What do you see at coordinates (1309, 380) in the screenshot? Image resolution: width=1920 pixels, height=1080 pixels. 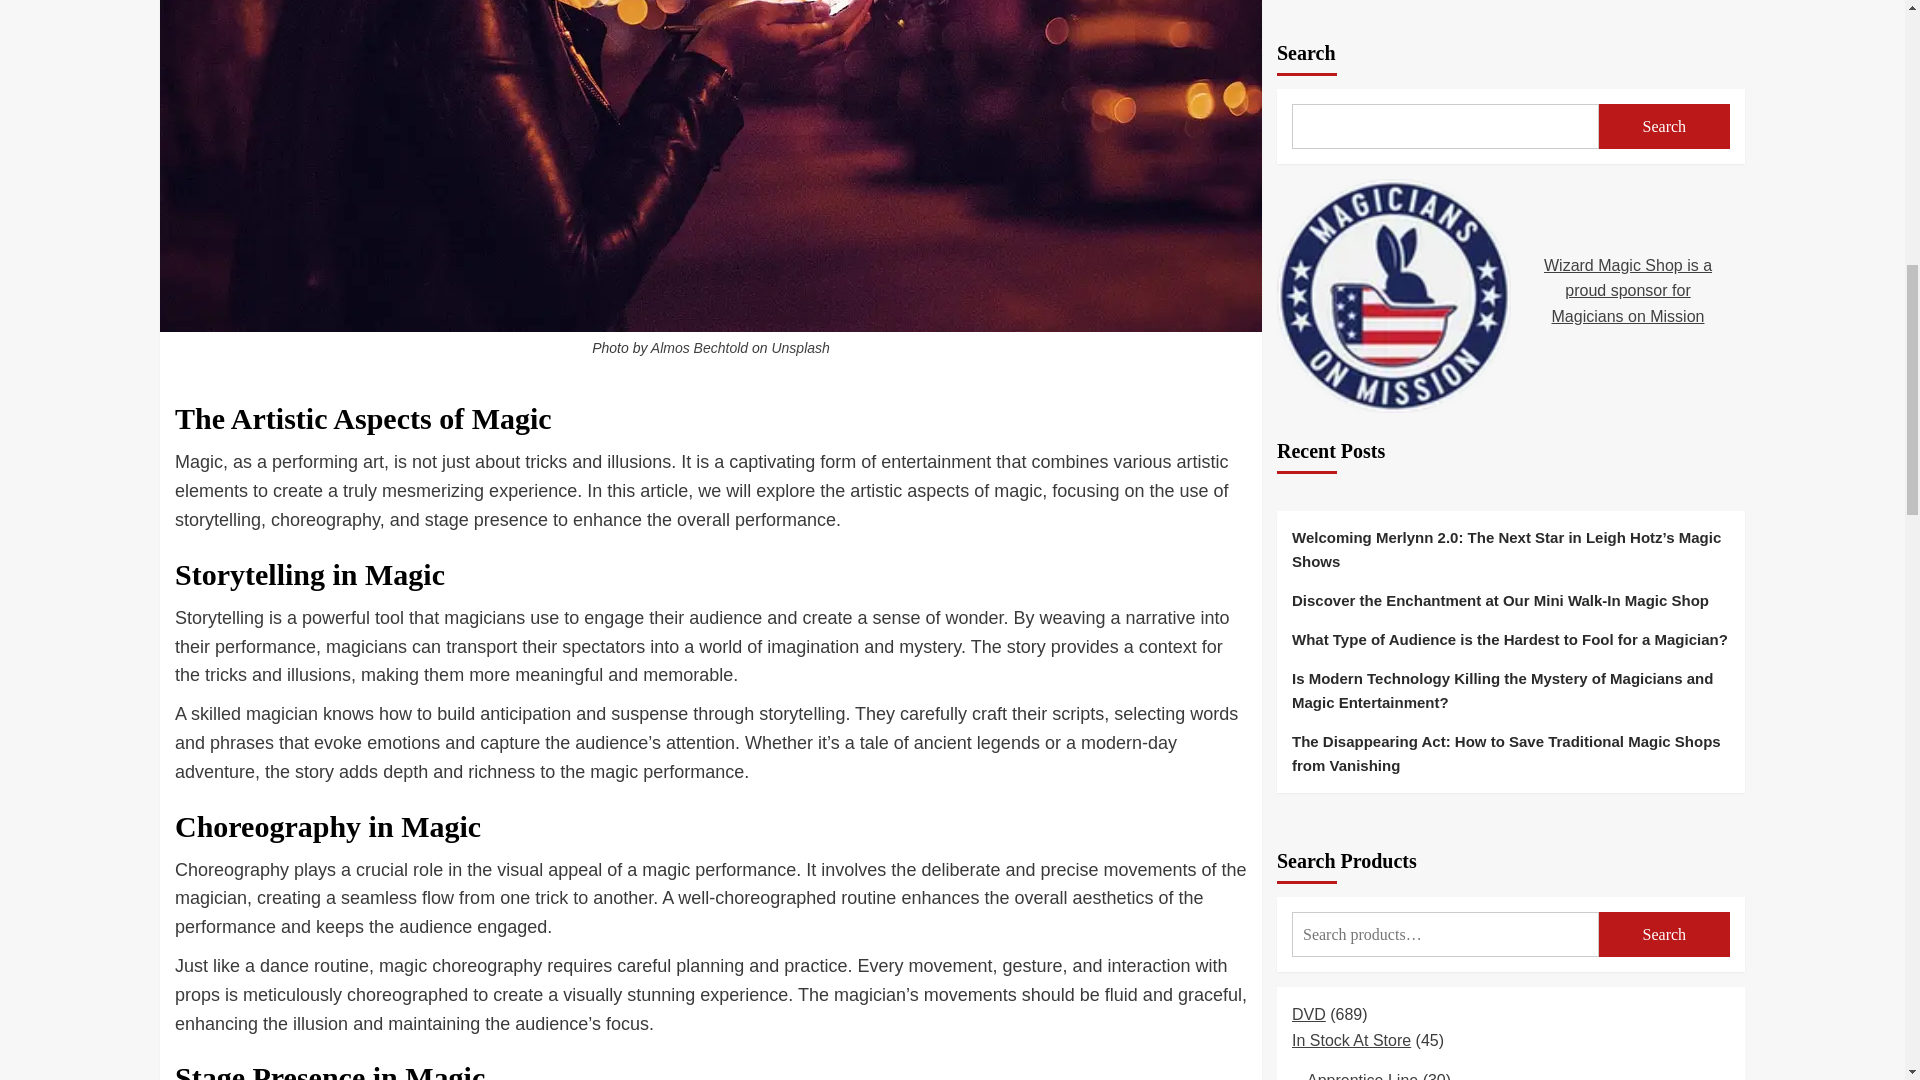 I see `DVD` at bounding box center [1309, 380].